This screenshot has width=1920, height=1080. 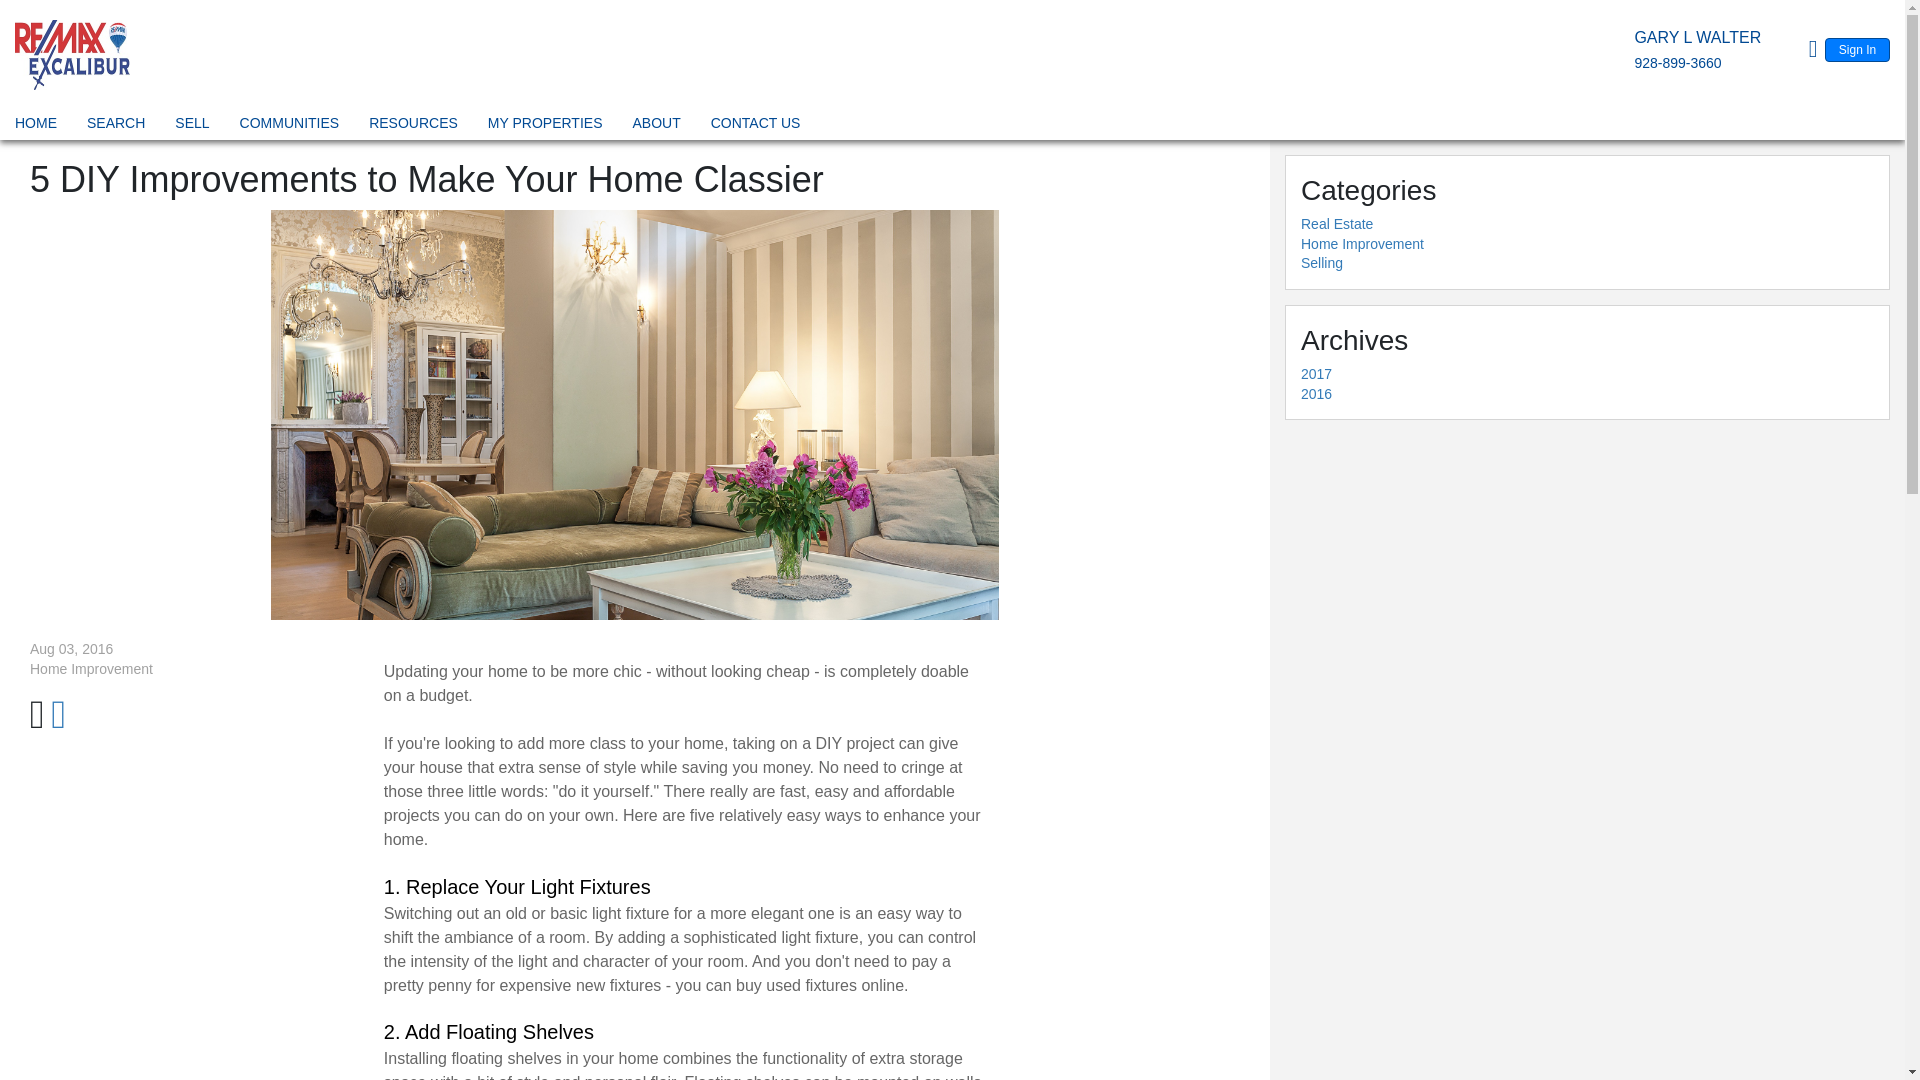 What do you see at coordinates (1322, 262) in the screenshot?
I see `Selling` at bounding box center [1322, 262].